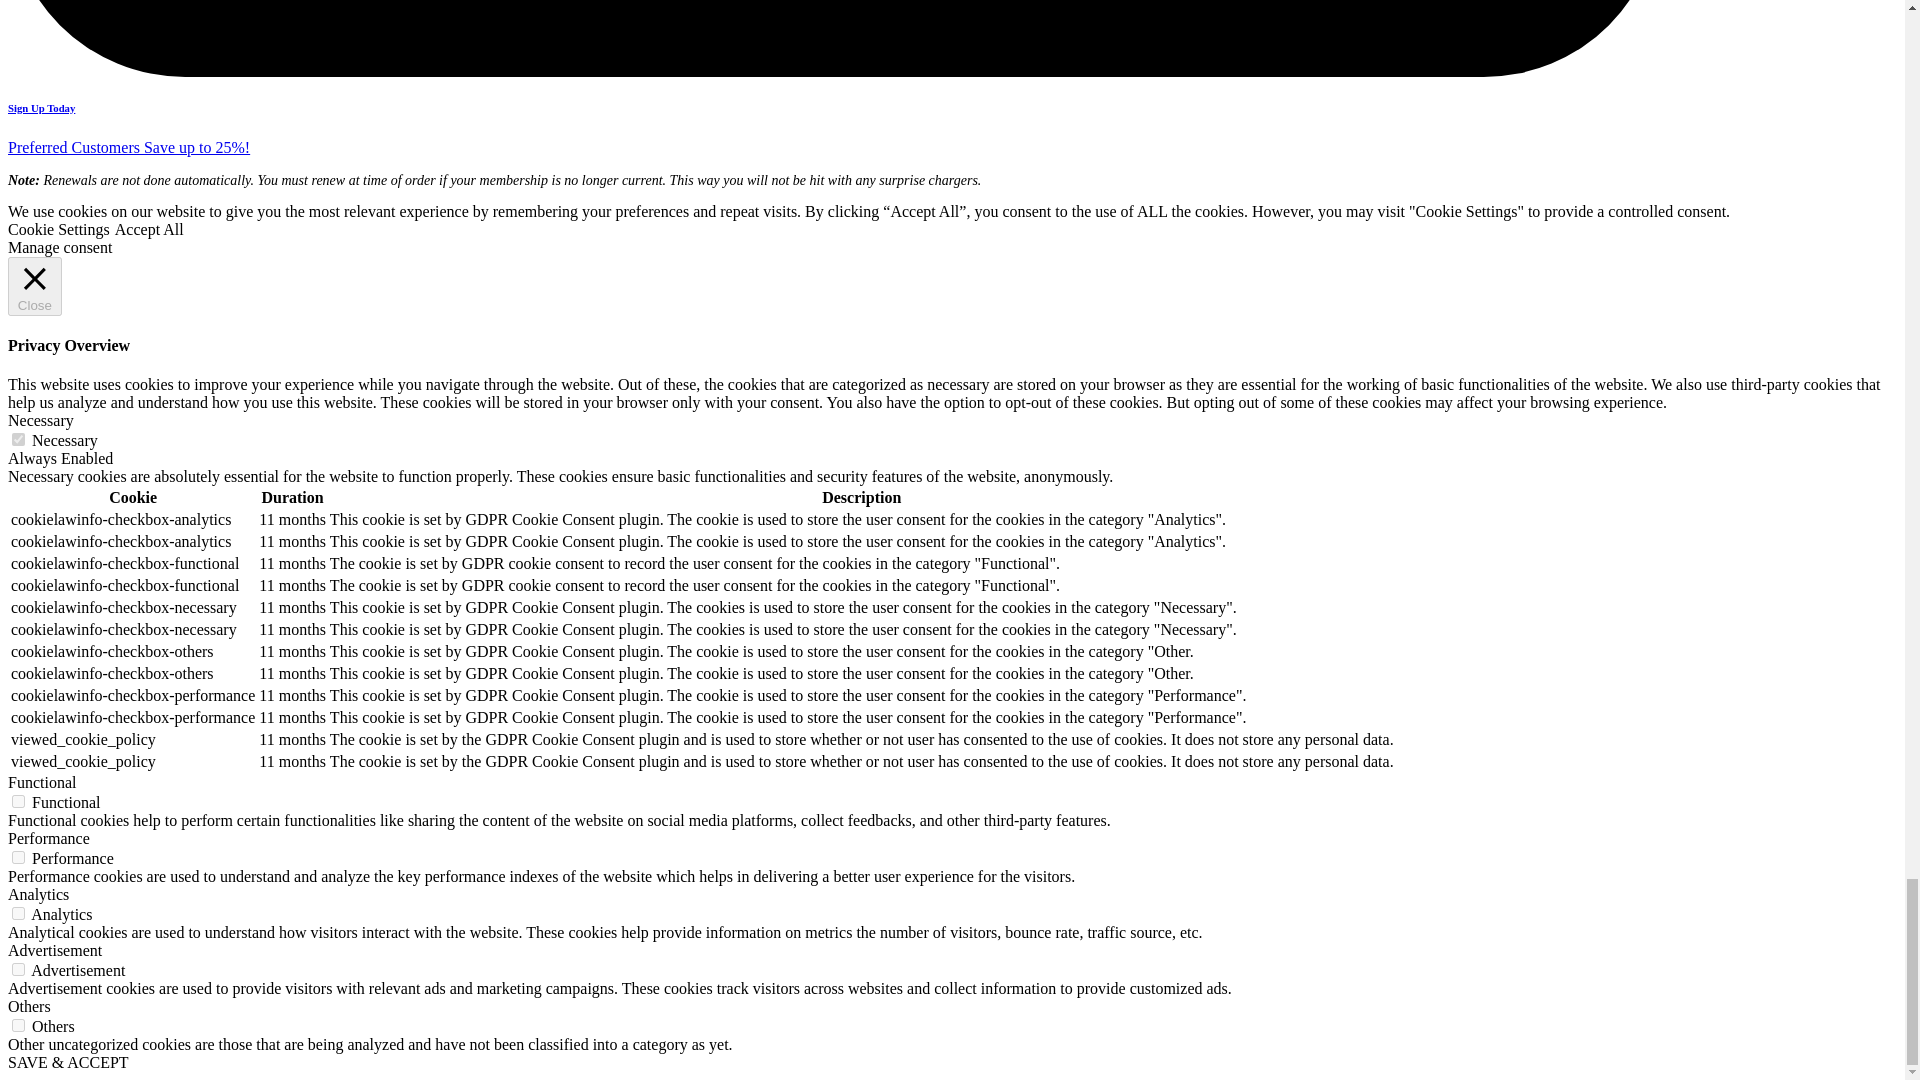  What do you see at coordinates (18, 1026) in the screenshot?
I see `on` at bounding box center [18, 1026].